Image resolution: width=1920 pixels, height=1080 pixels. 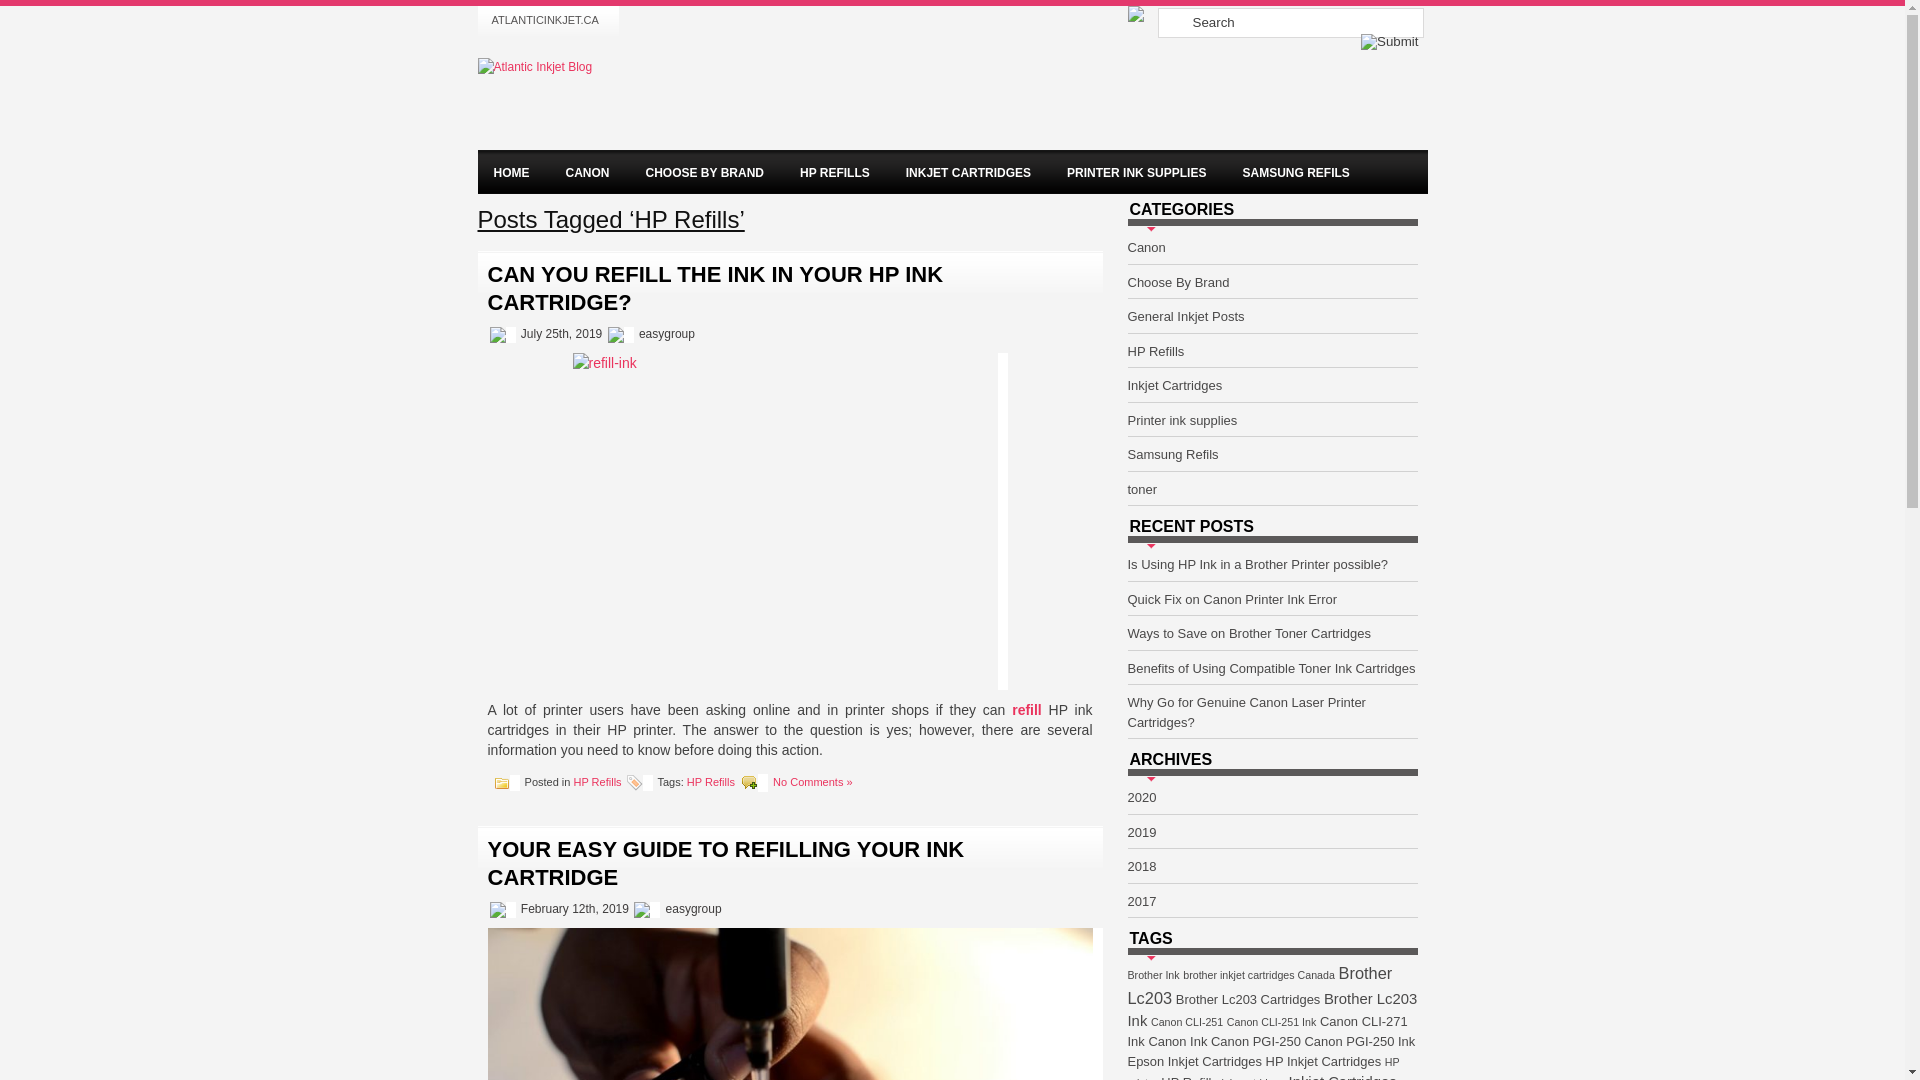 I want to click on HP Refills, so click(x=711, y=782).